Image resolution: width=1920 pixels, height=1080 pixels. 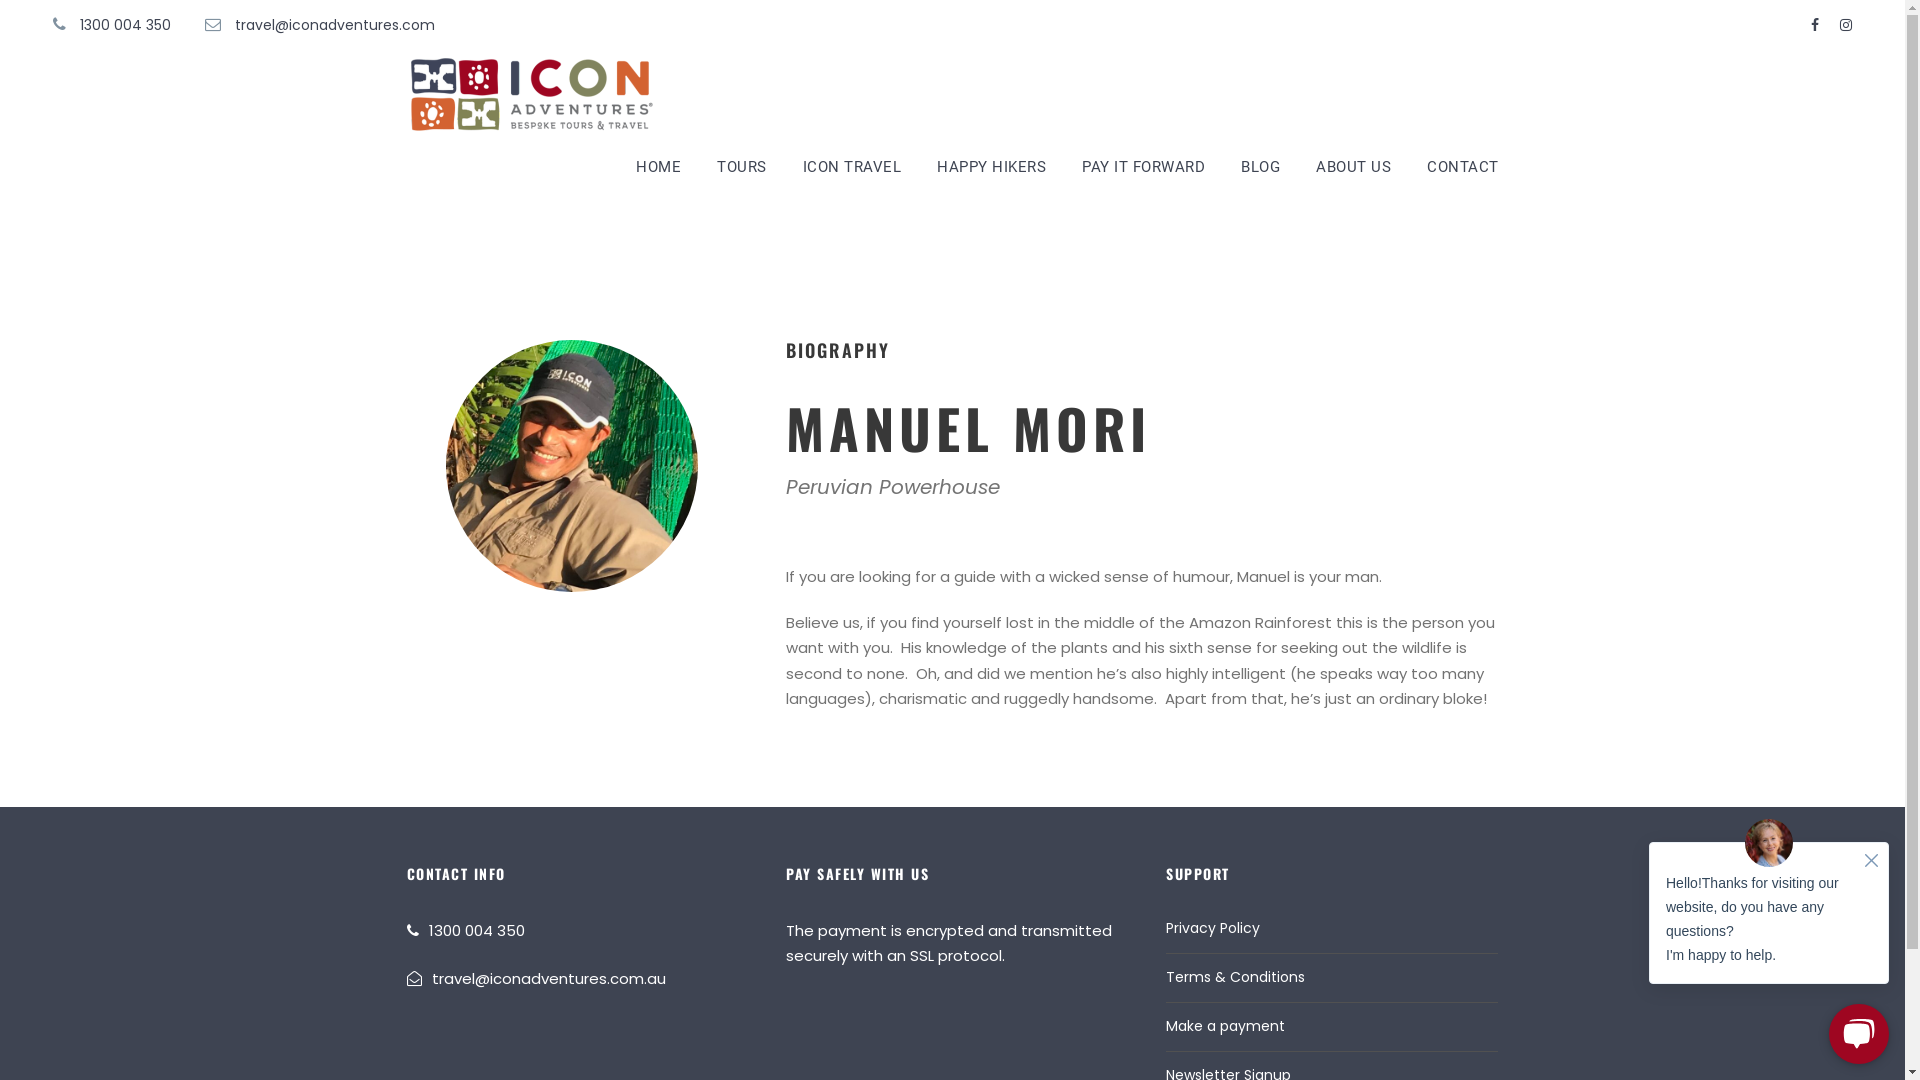 I want to click on manuel, so click(x=572, y=466).